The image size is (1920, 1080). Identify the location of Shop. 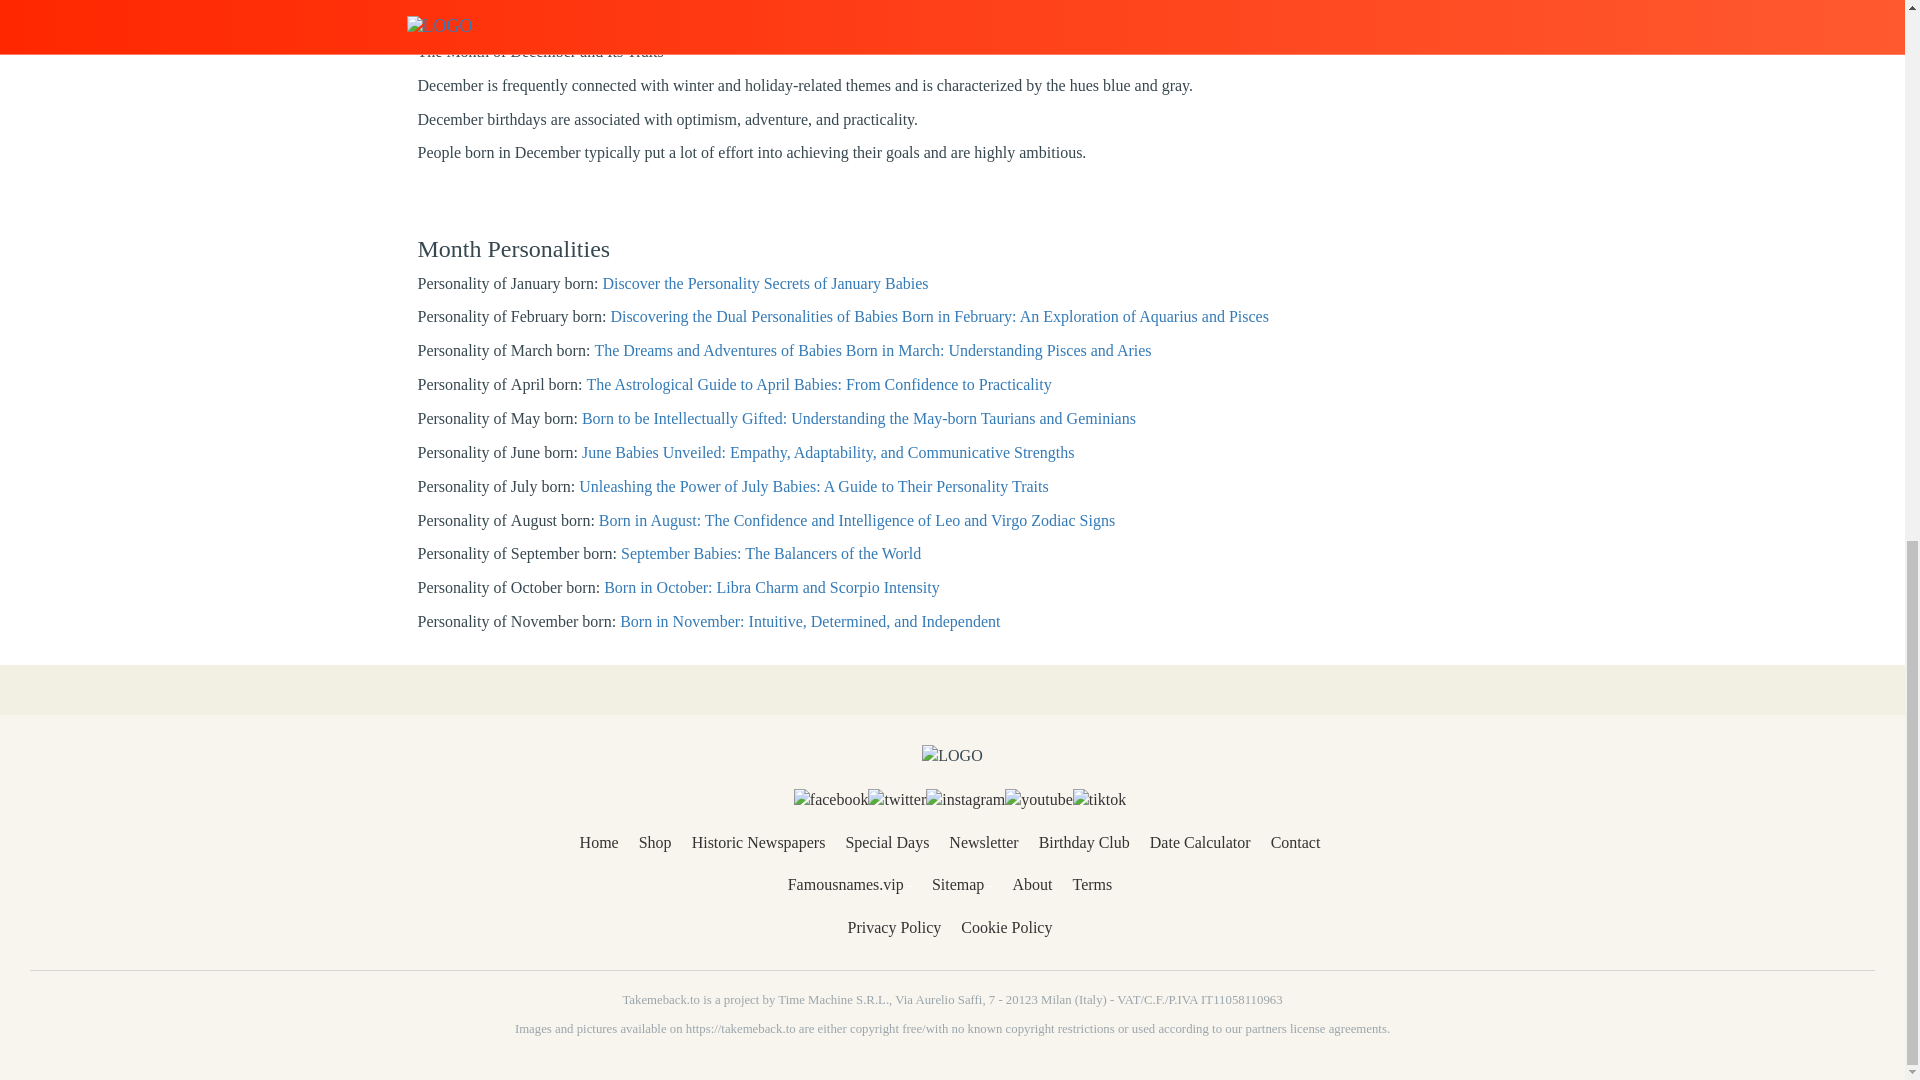
(656, 842).